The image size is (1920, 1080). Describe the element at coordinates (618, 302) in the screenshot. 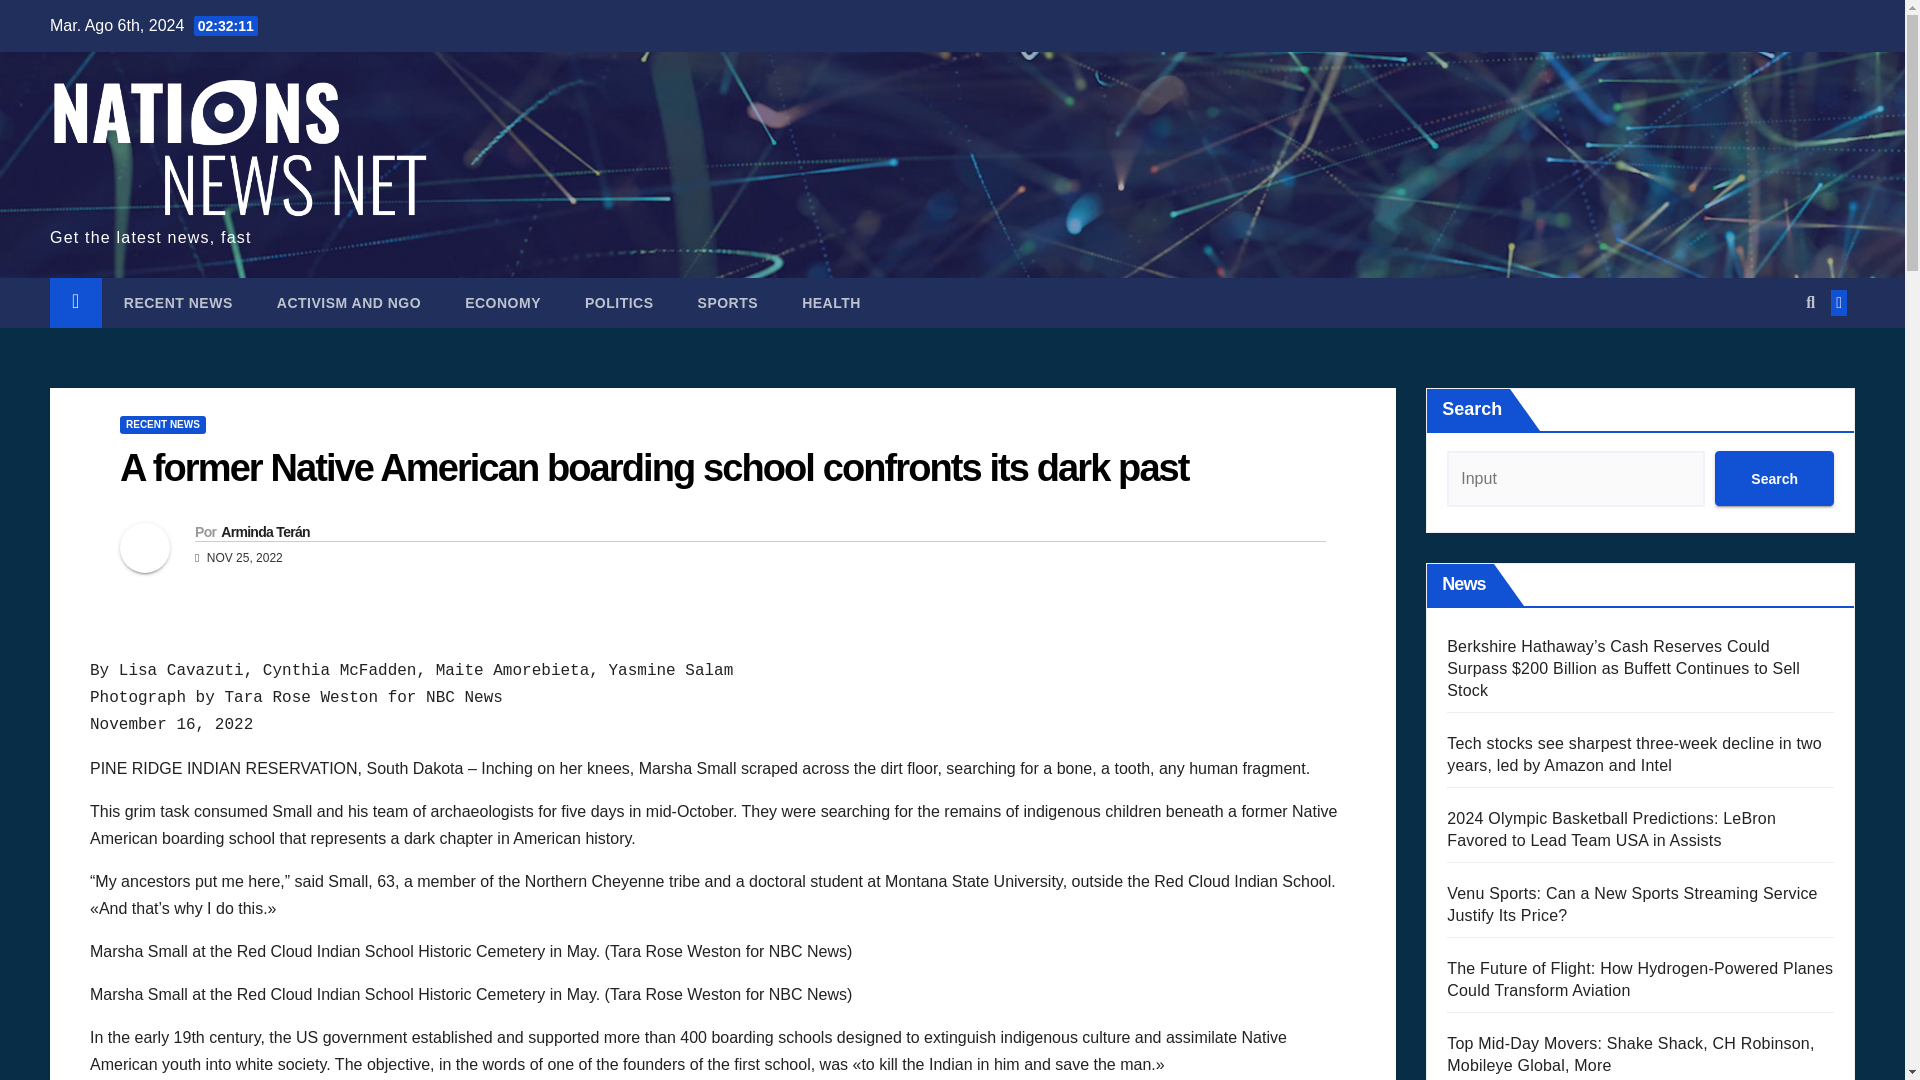

I see `POLITICS` at that location.